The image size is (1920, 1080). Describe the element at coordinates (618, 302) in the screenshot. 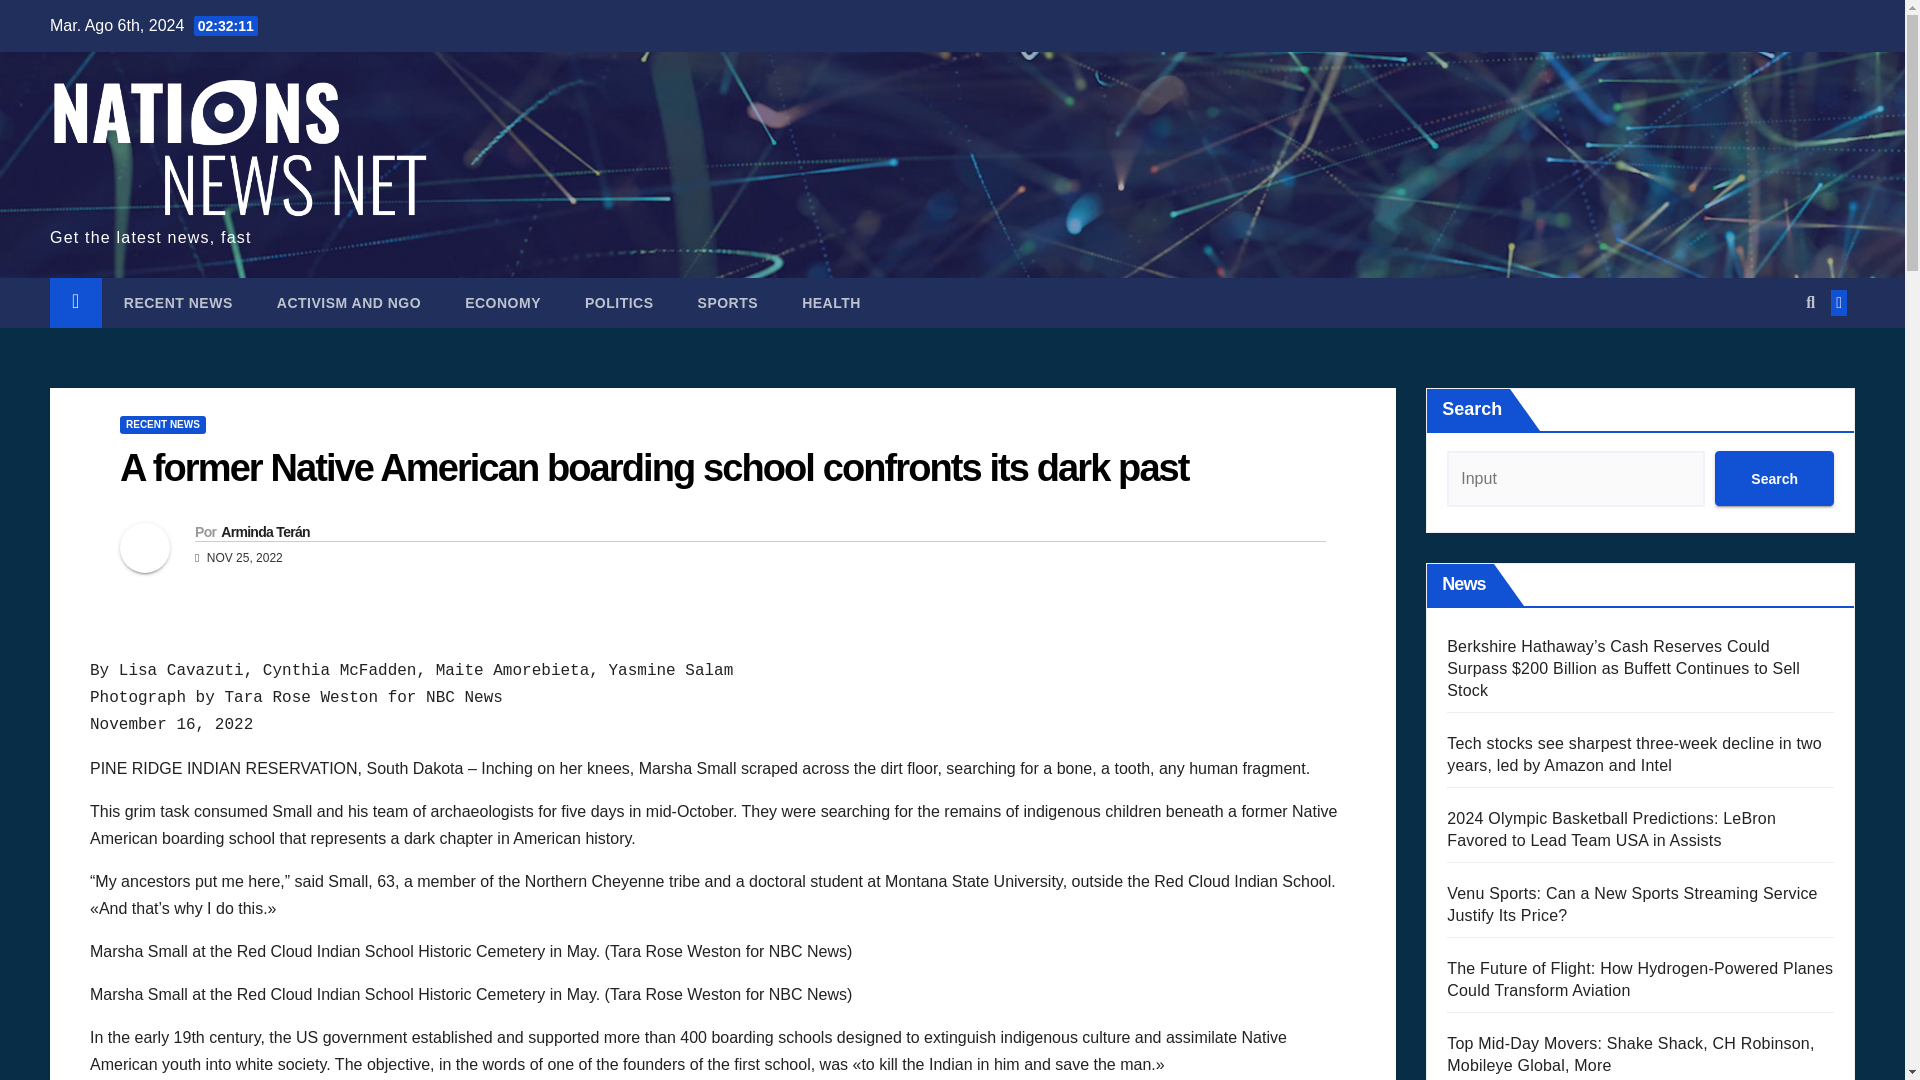

I see `POLITICS` at that location.